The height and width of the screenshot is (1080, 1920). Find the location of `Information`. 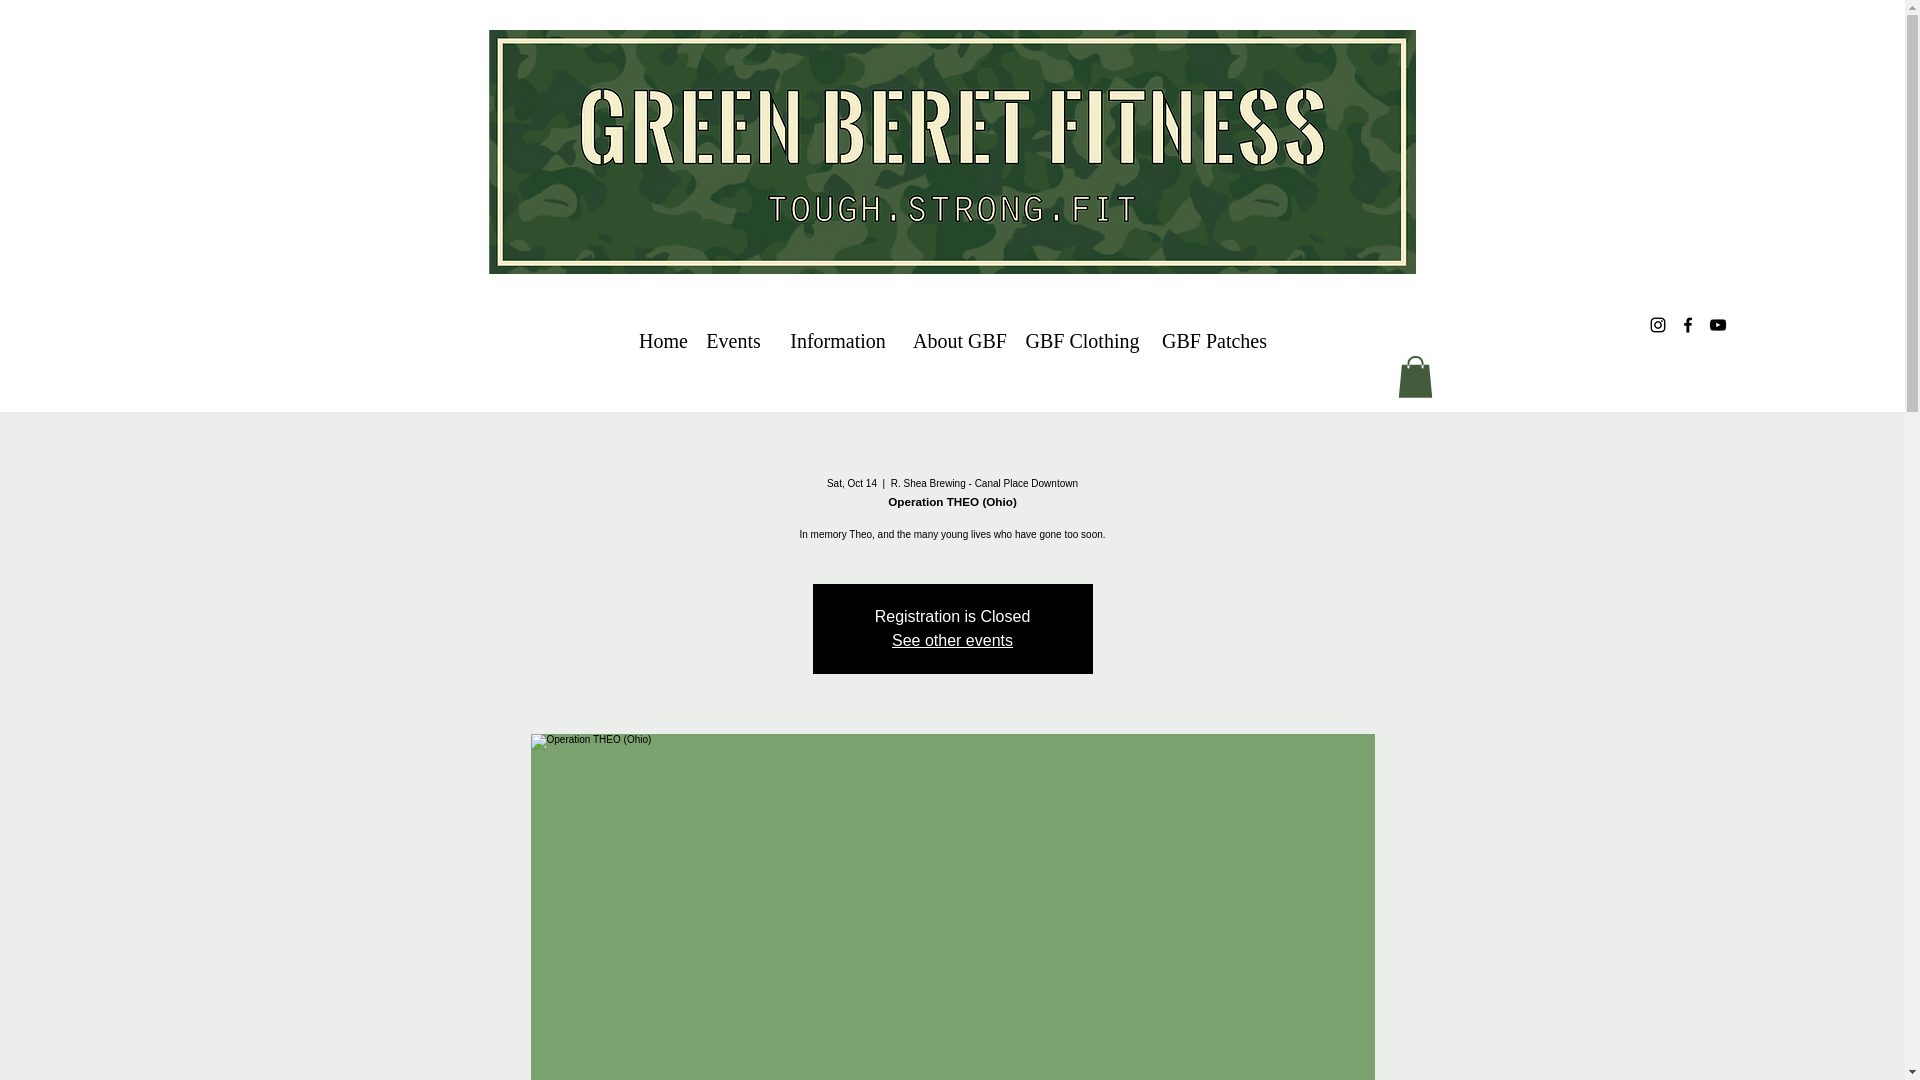

Information is located at coordinates (838, 341).